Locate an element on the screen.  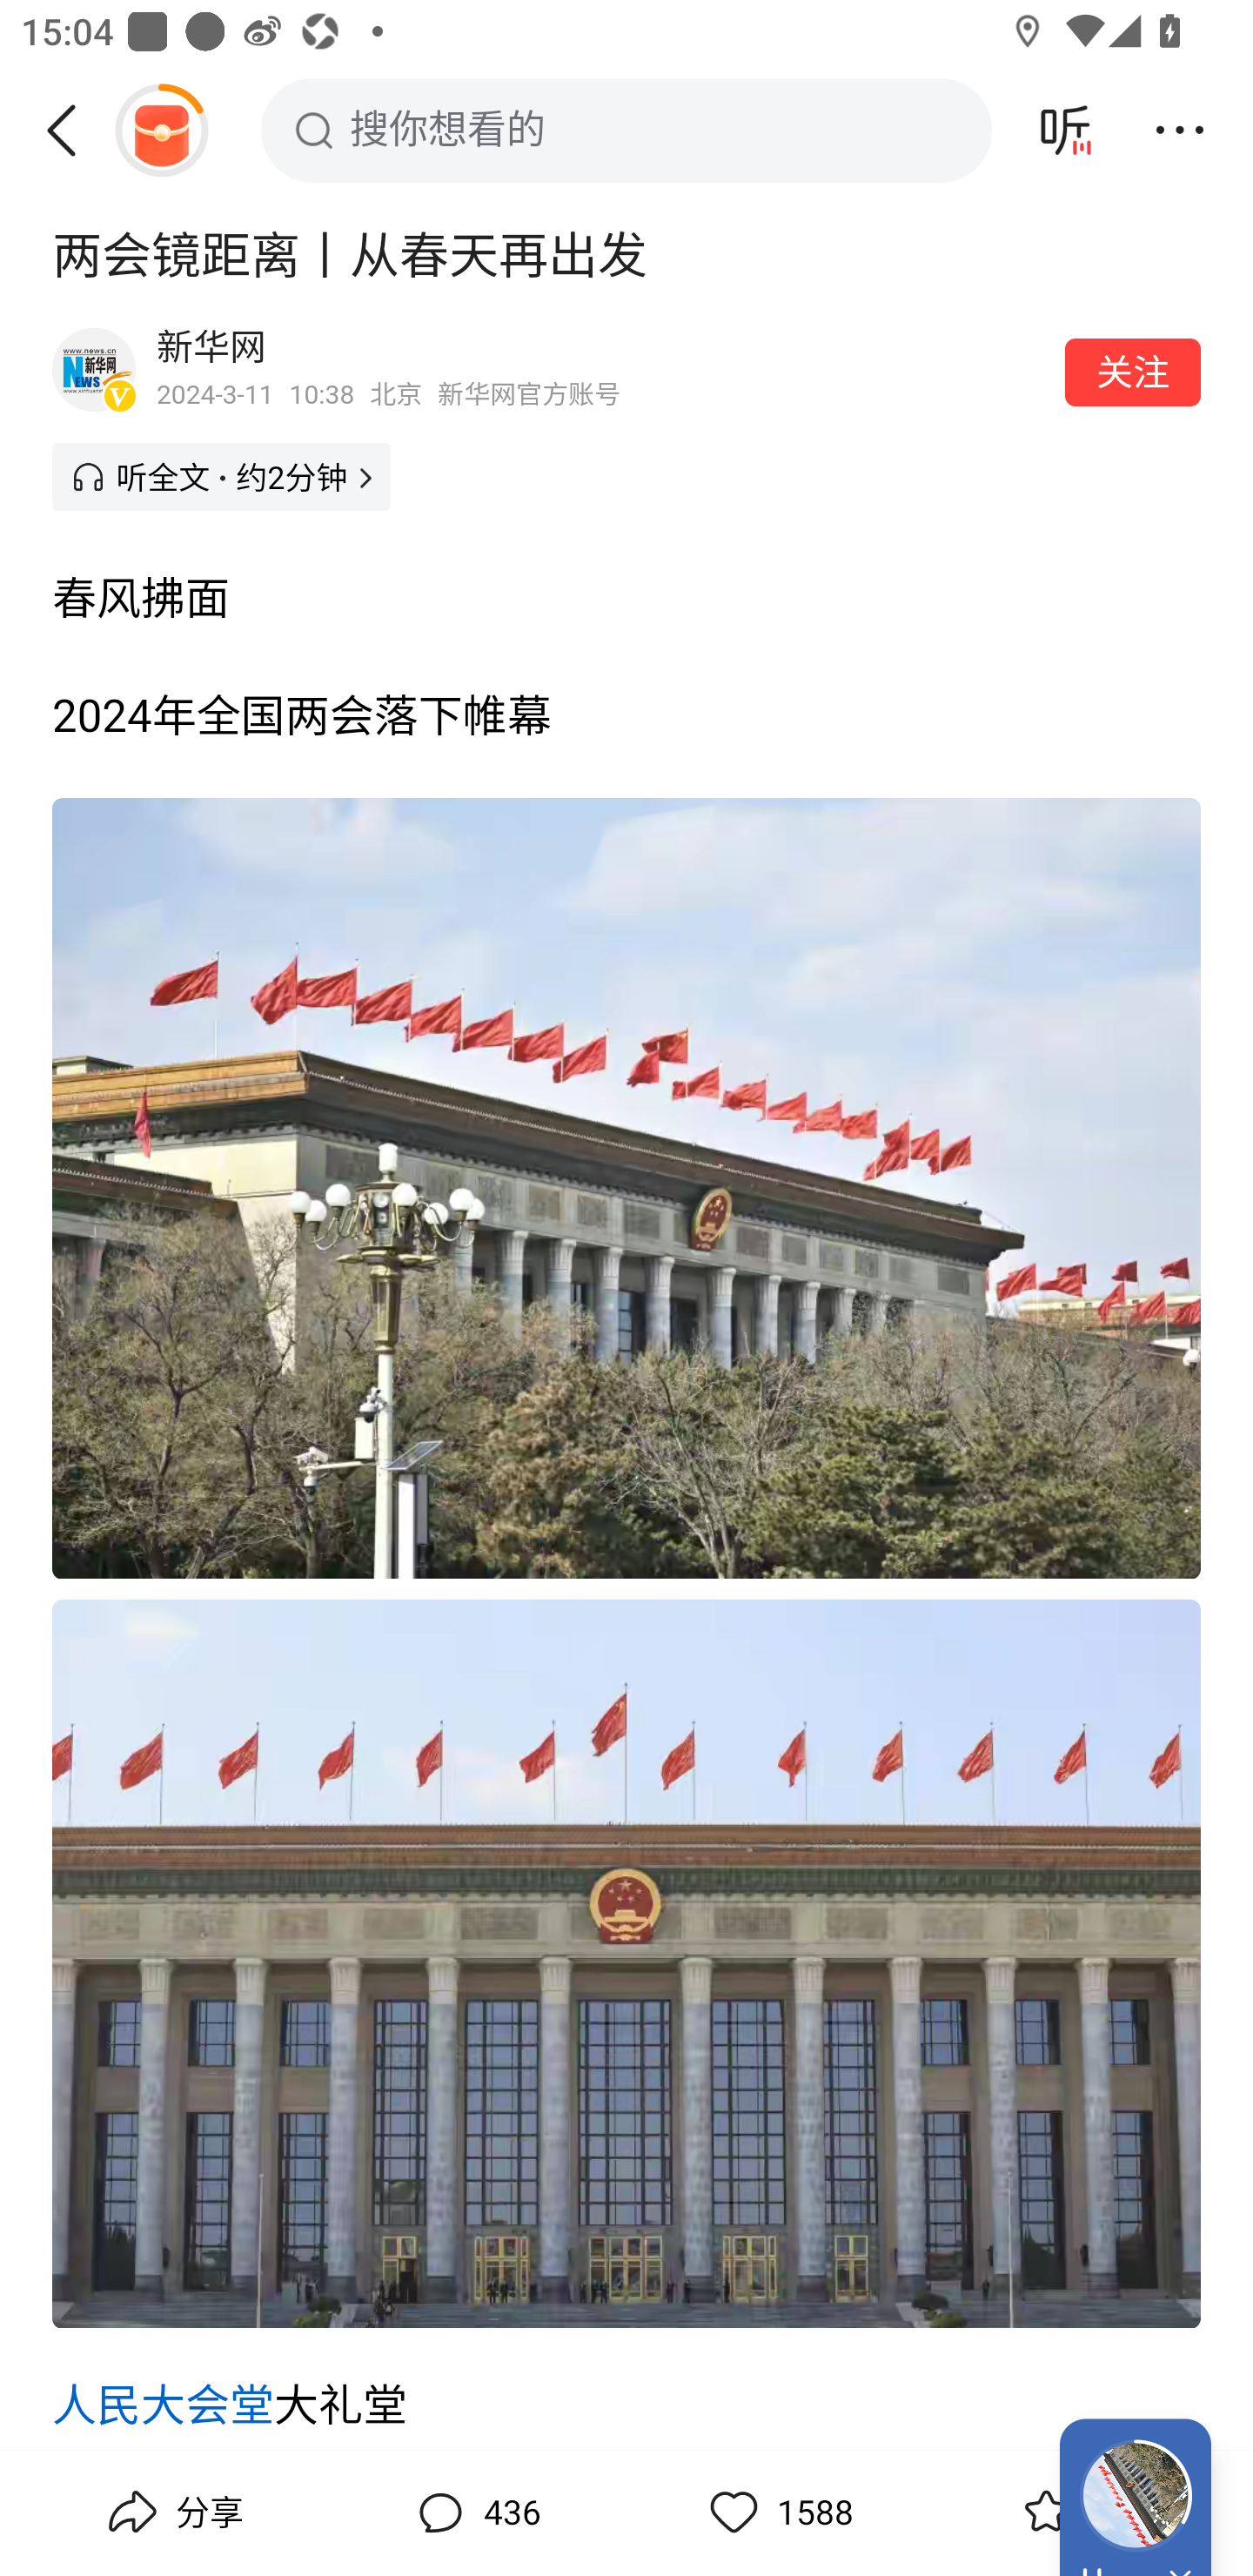
评论,436 436 is located at coordinates (475, 2512).